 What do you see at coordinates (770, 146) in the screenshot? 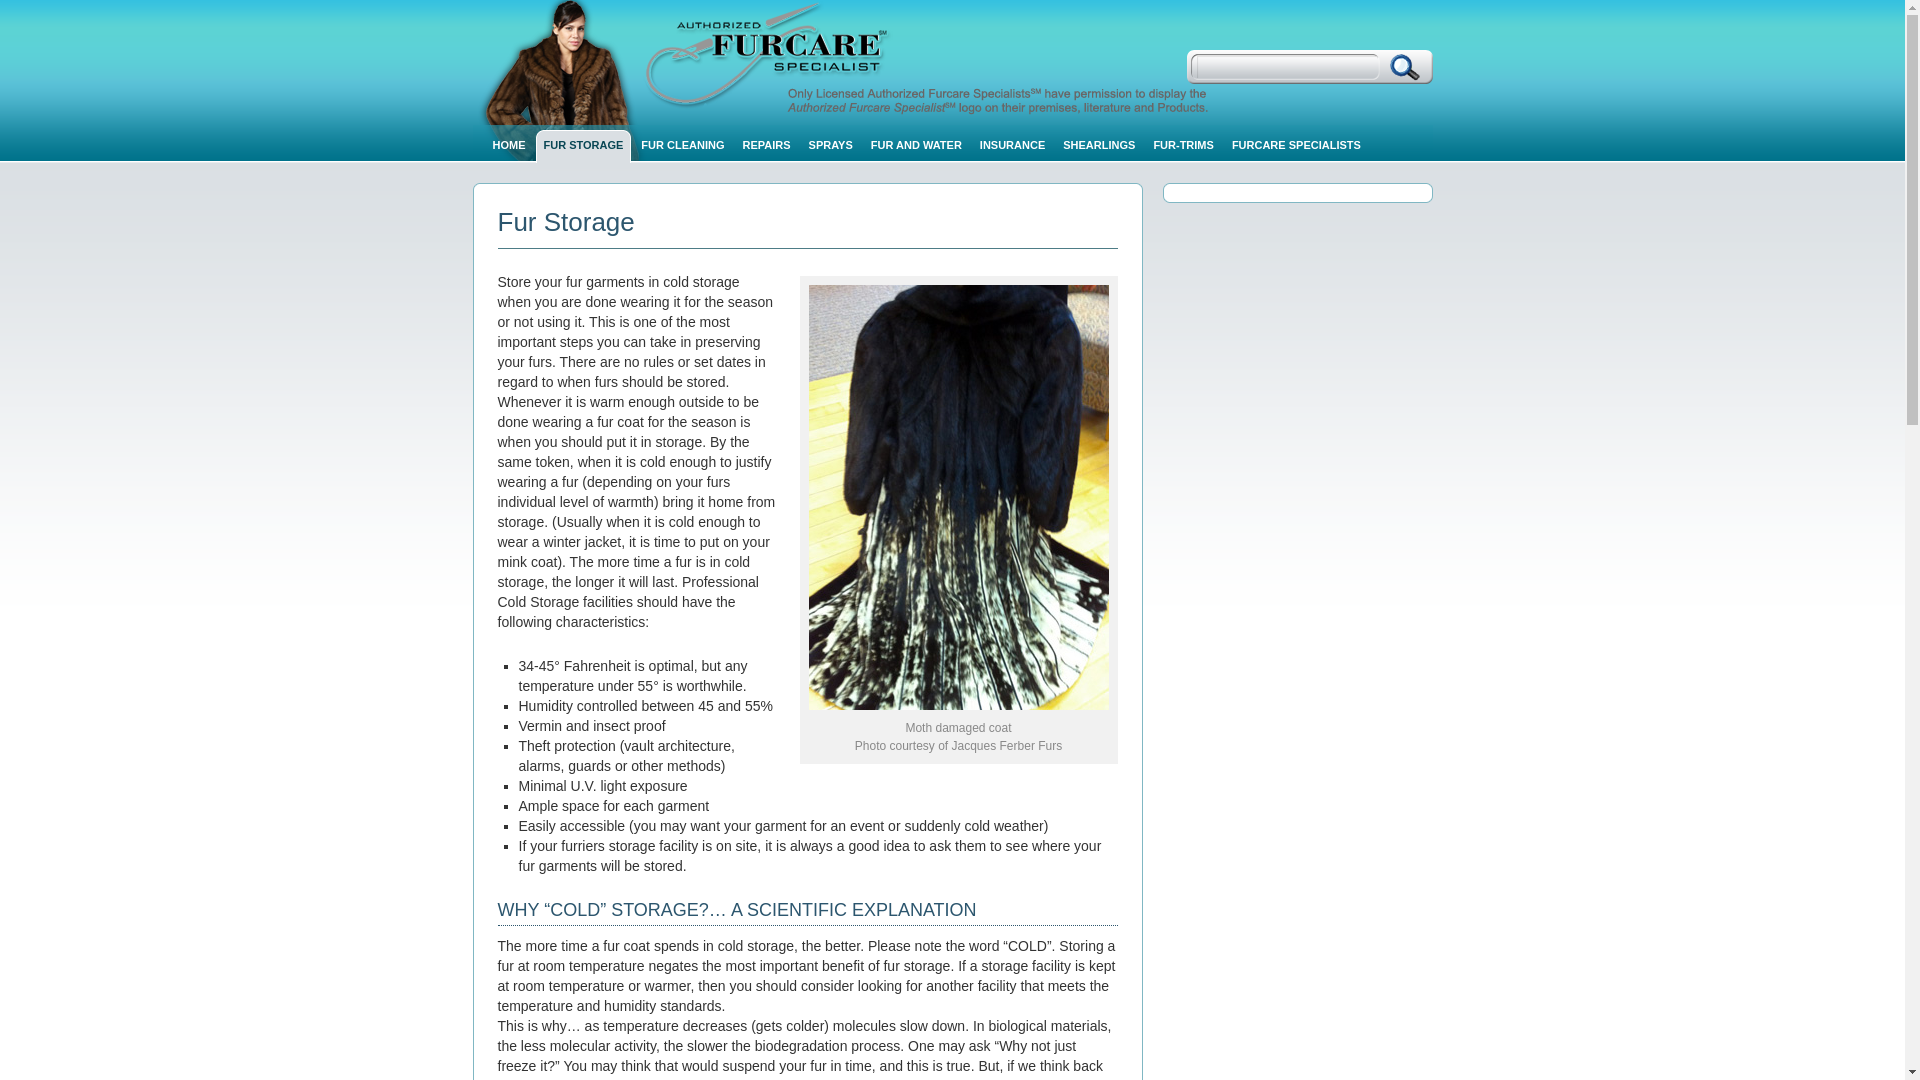
I see `REPAIRS` at bounding box center [770, 146].